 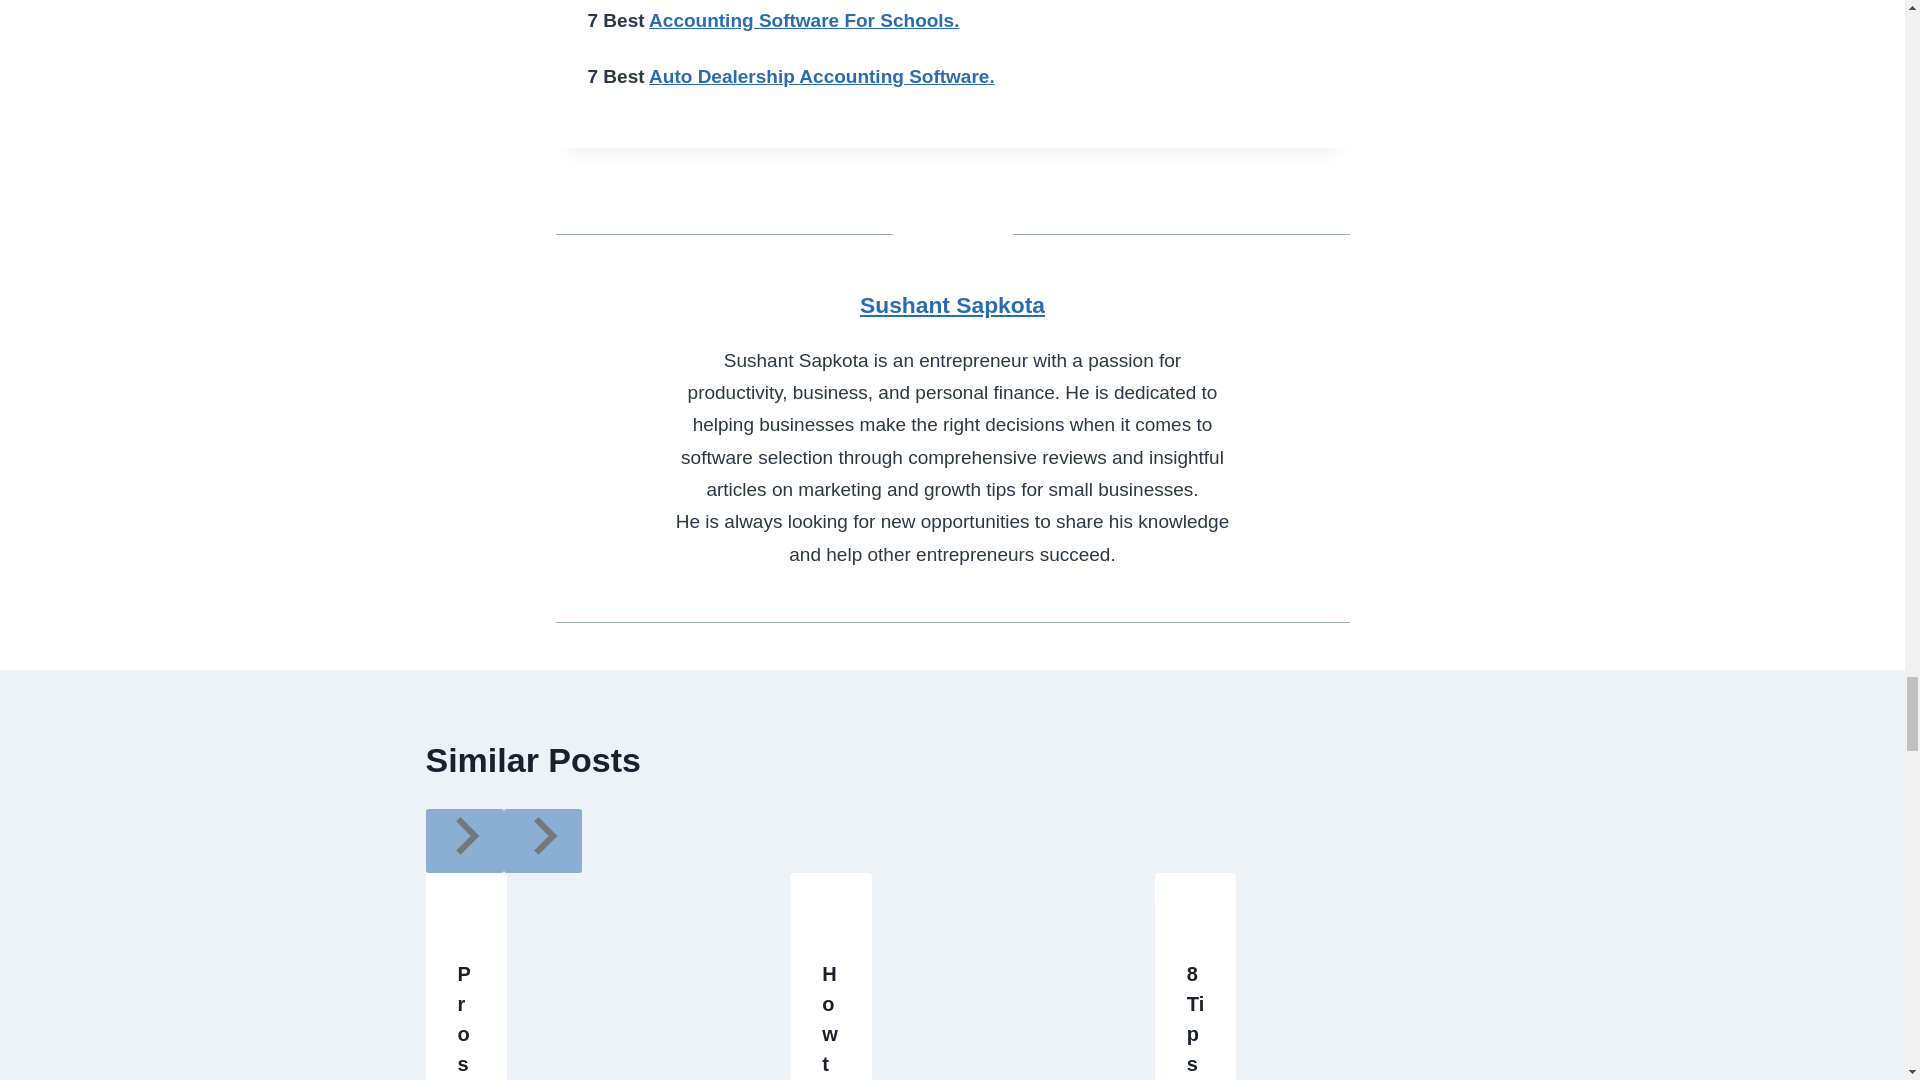 I want to click on Accounting Software For Schools., so click(x=803, y=20).